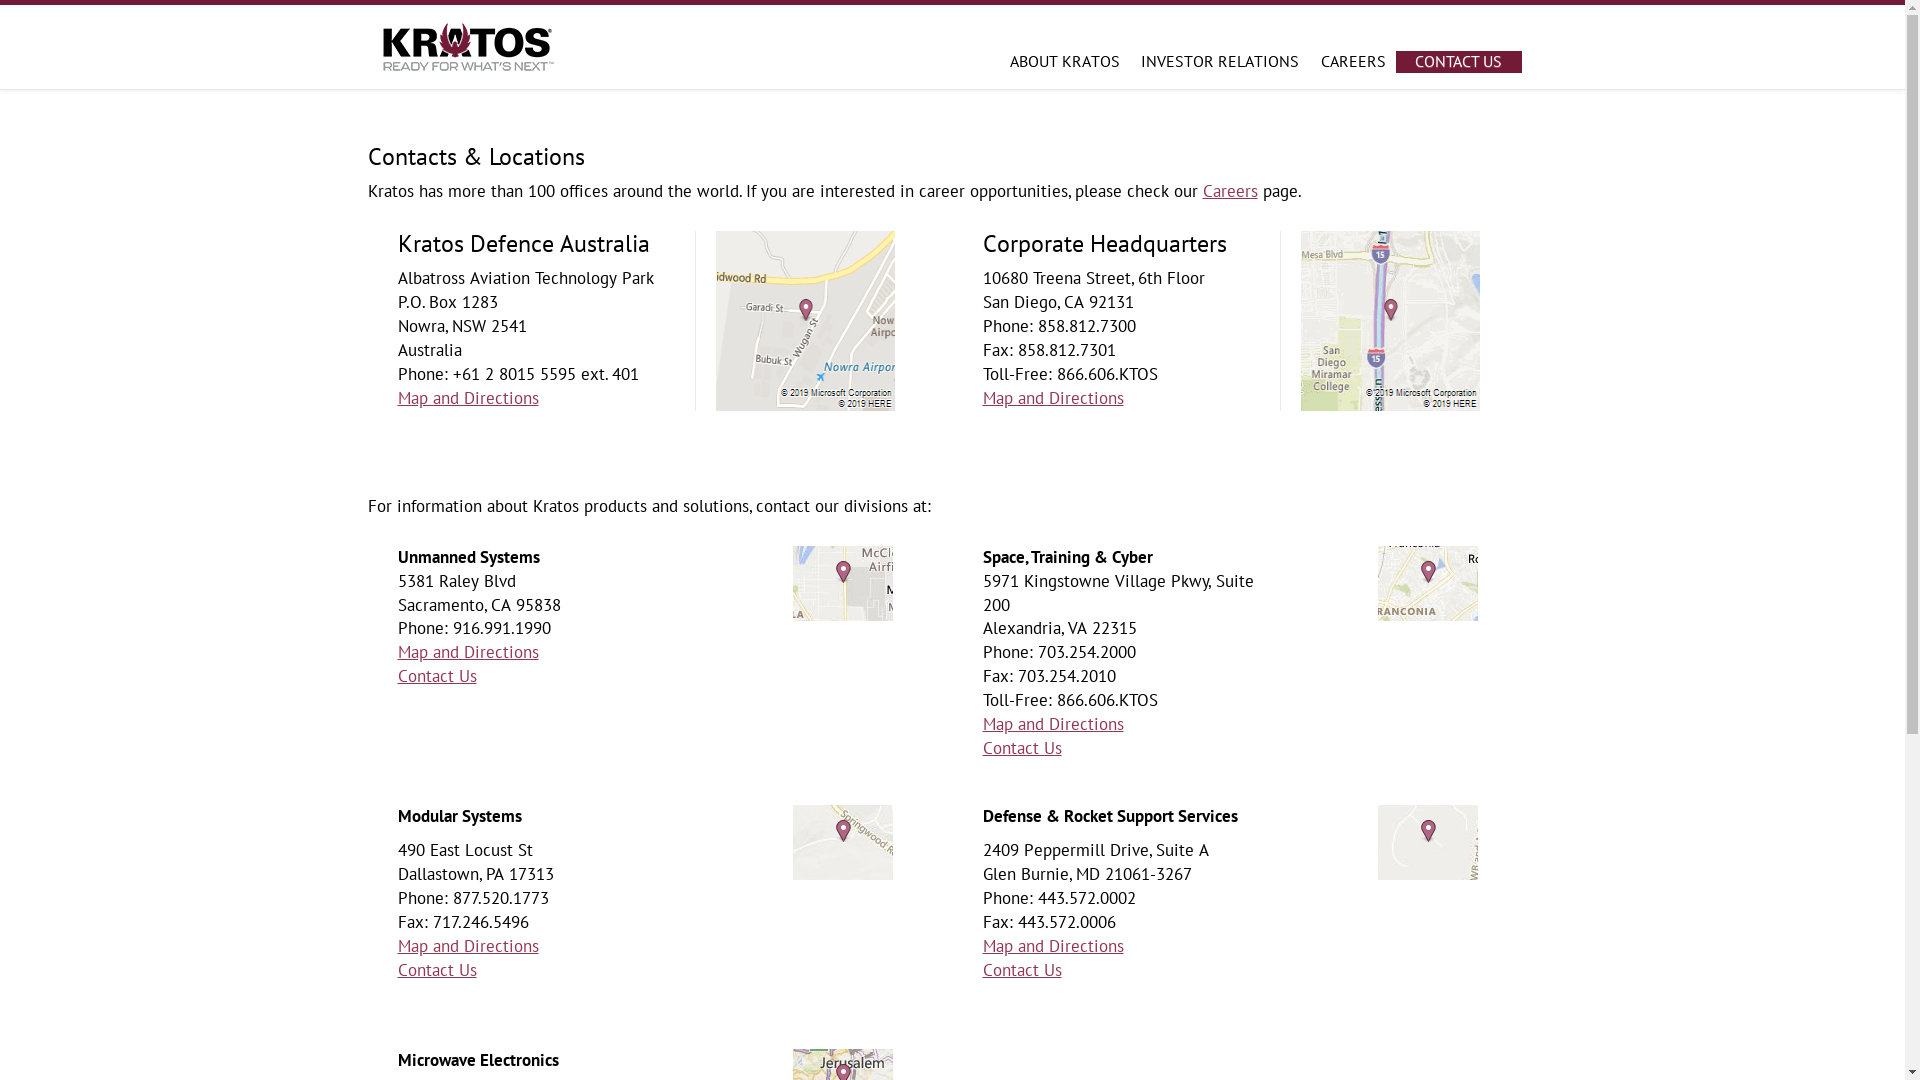 The image size is (1920, 1080). What do you see at coordinates (1353, 61) in the screenshot?
I see `CAREERS` at bounding box center [1353, 61].